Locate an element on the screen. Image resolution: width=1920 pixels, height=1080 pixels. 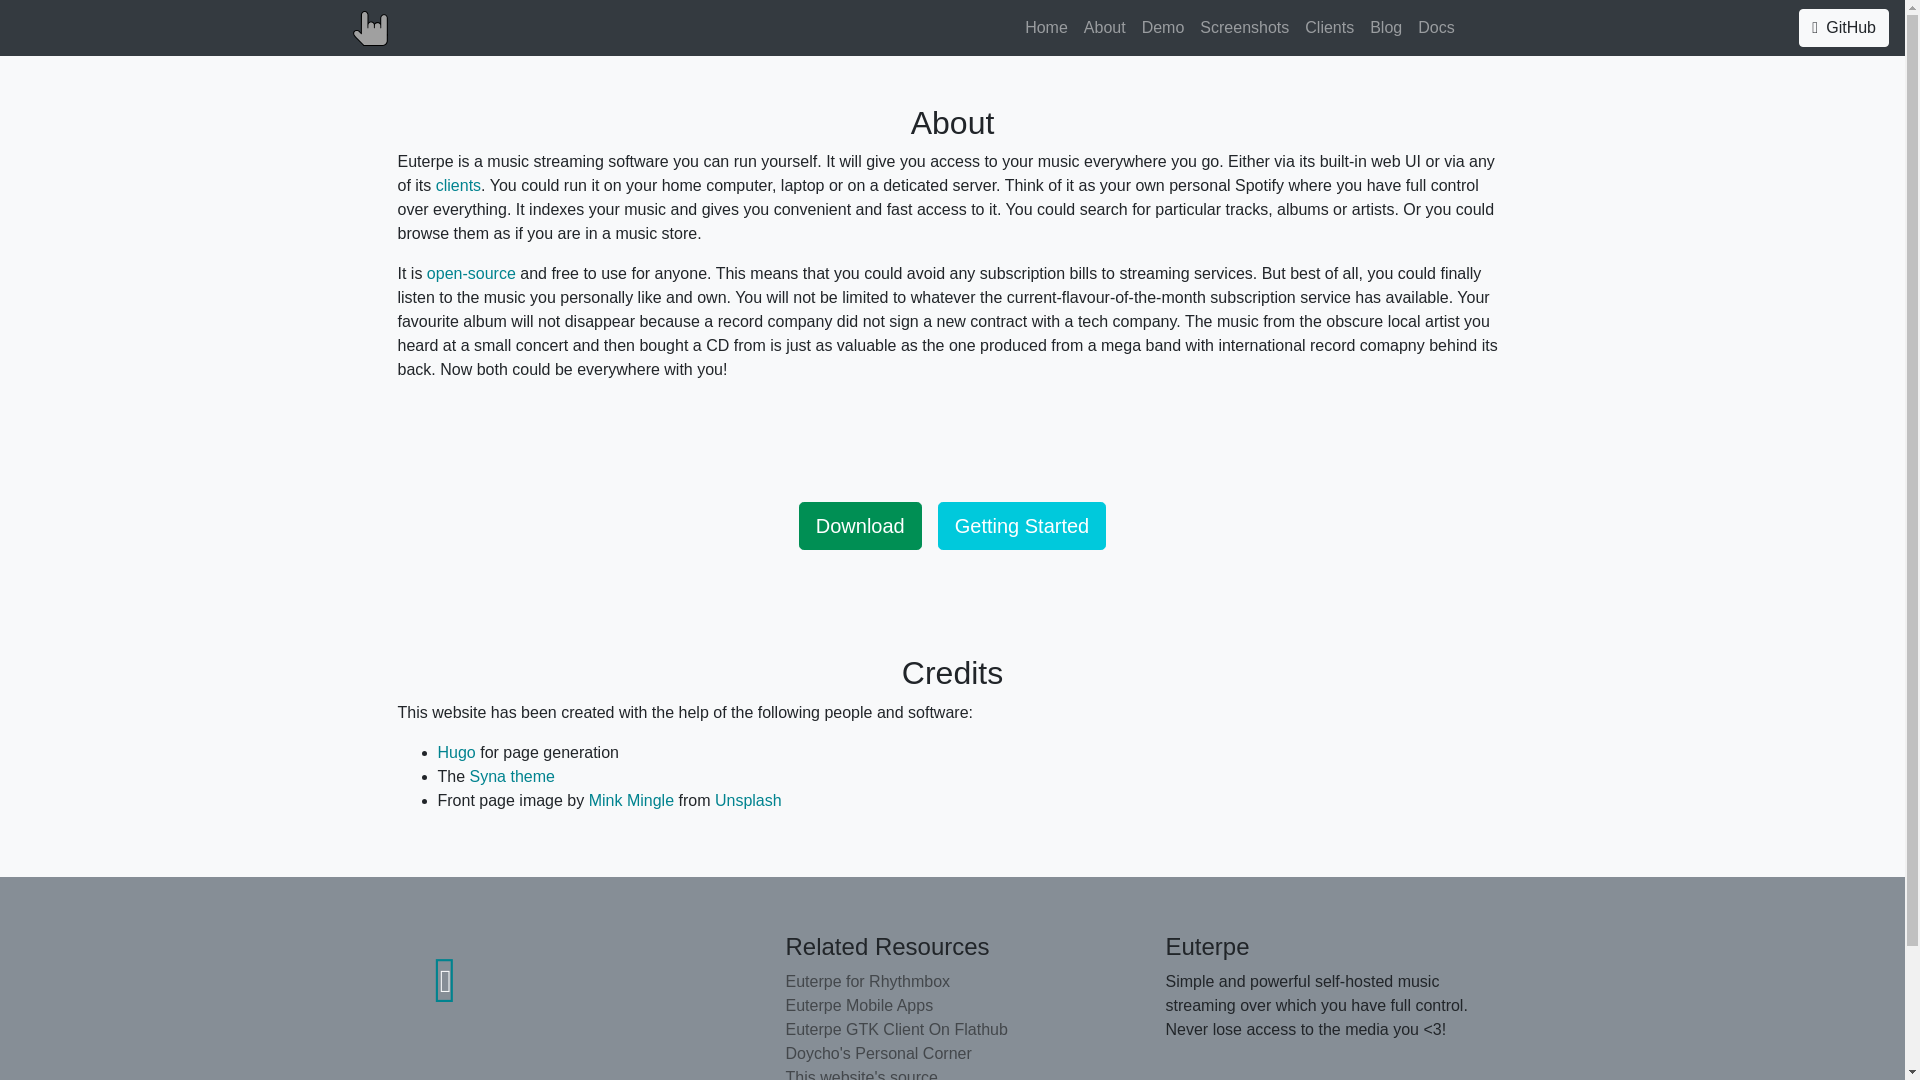
About is located at coordinates (1104, 27).